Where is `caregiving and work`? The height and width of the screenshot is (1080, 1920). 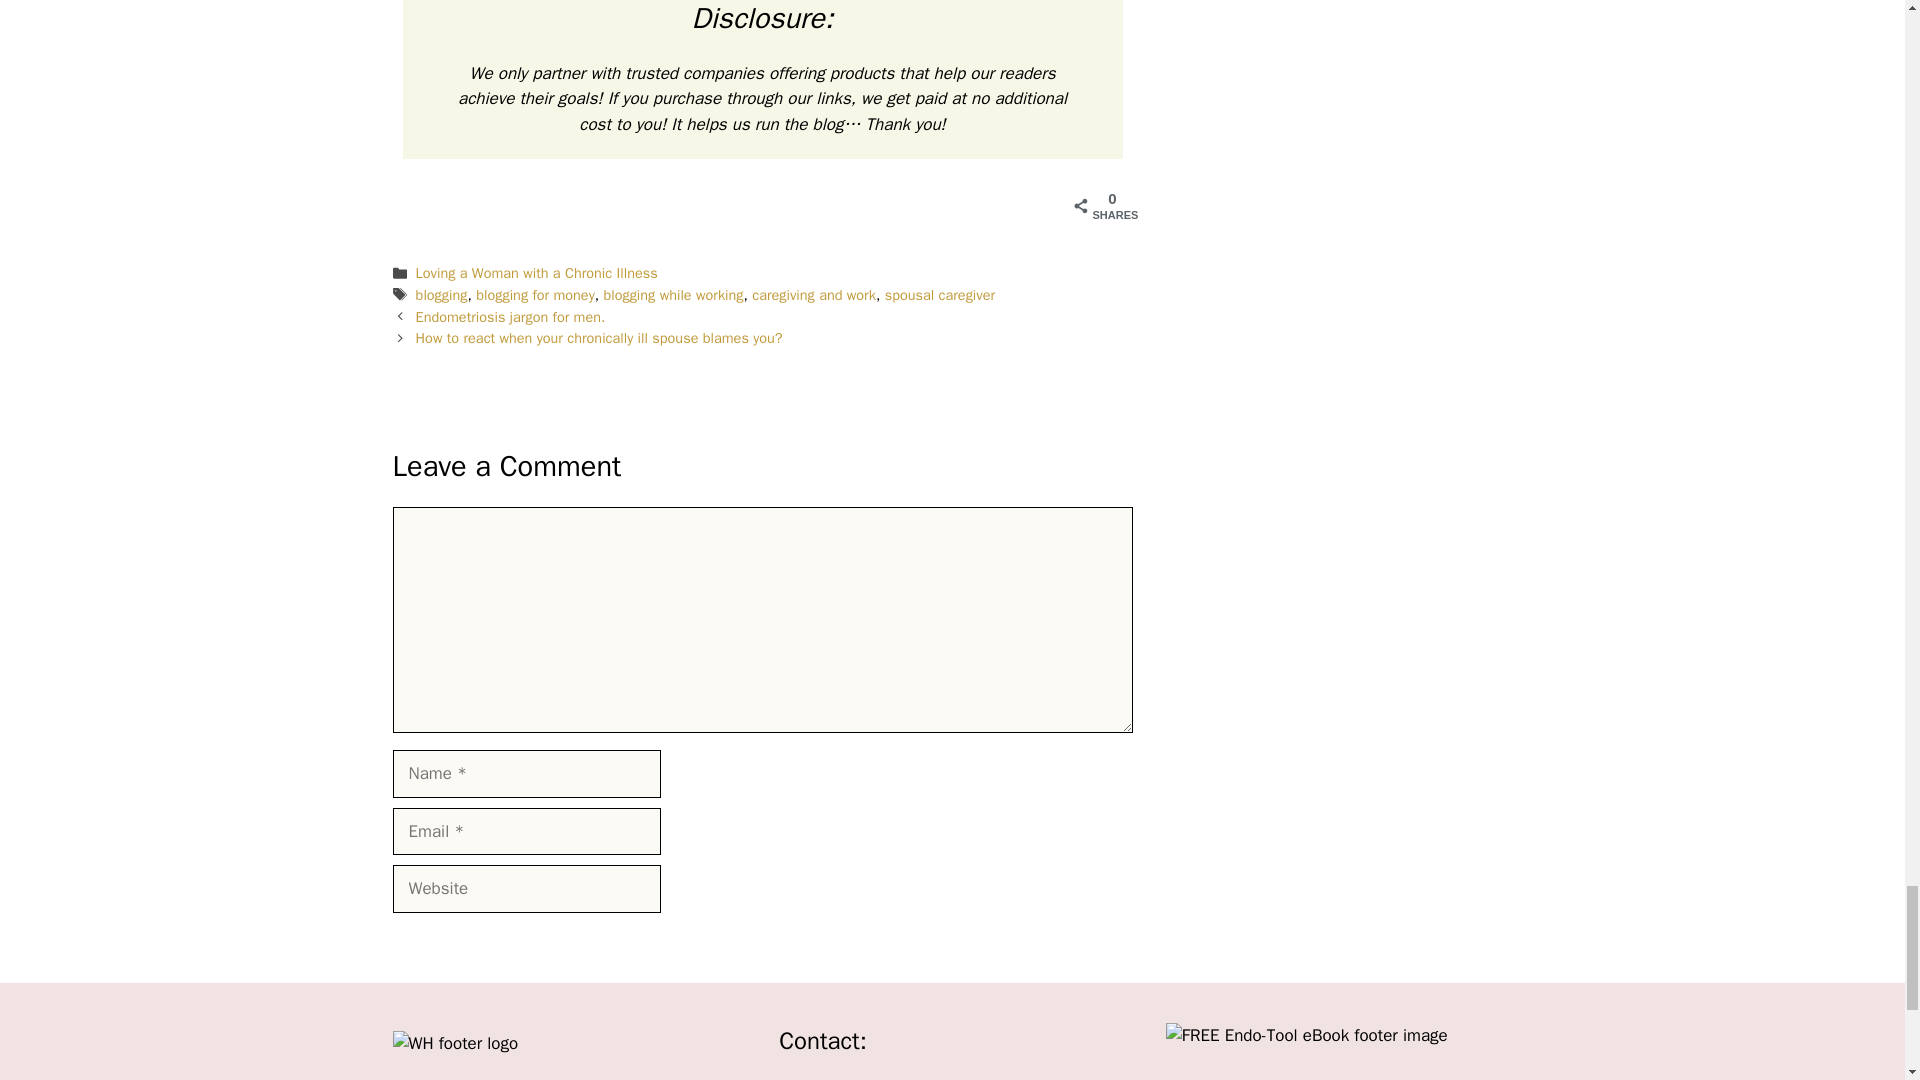
caregiving and work is located at coordinates (814, 294).